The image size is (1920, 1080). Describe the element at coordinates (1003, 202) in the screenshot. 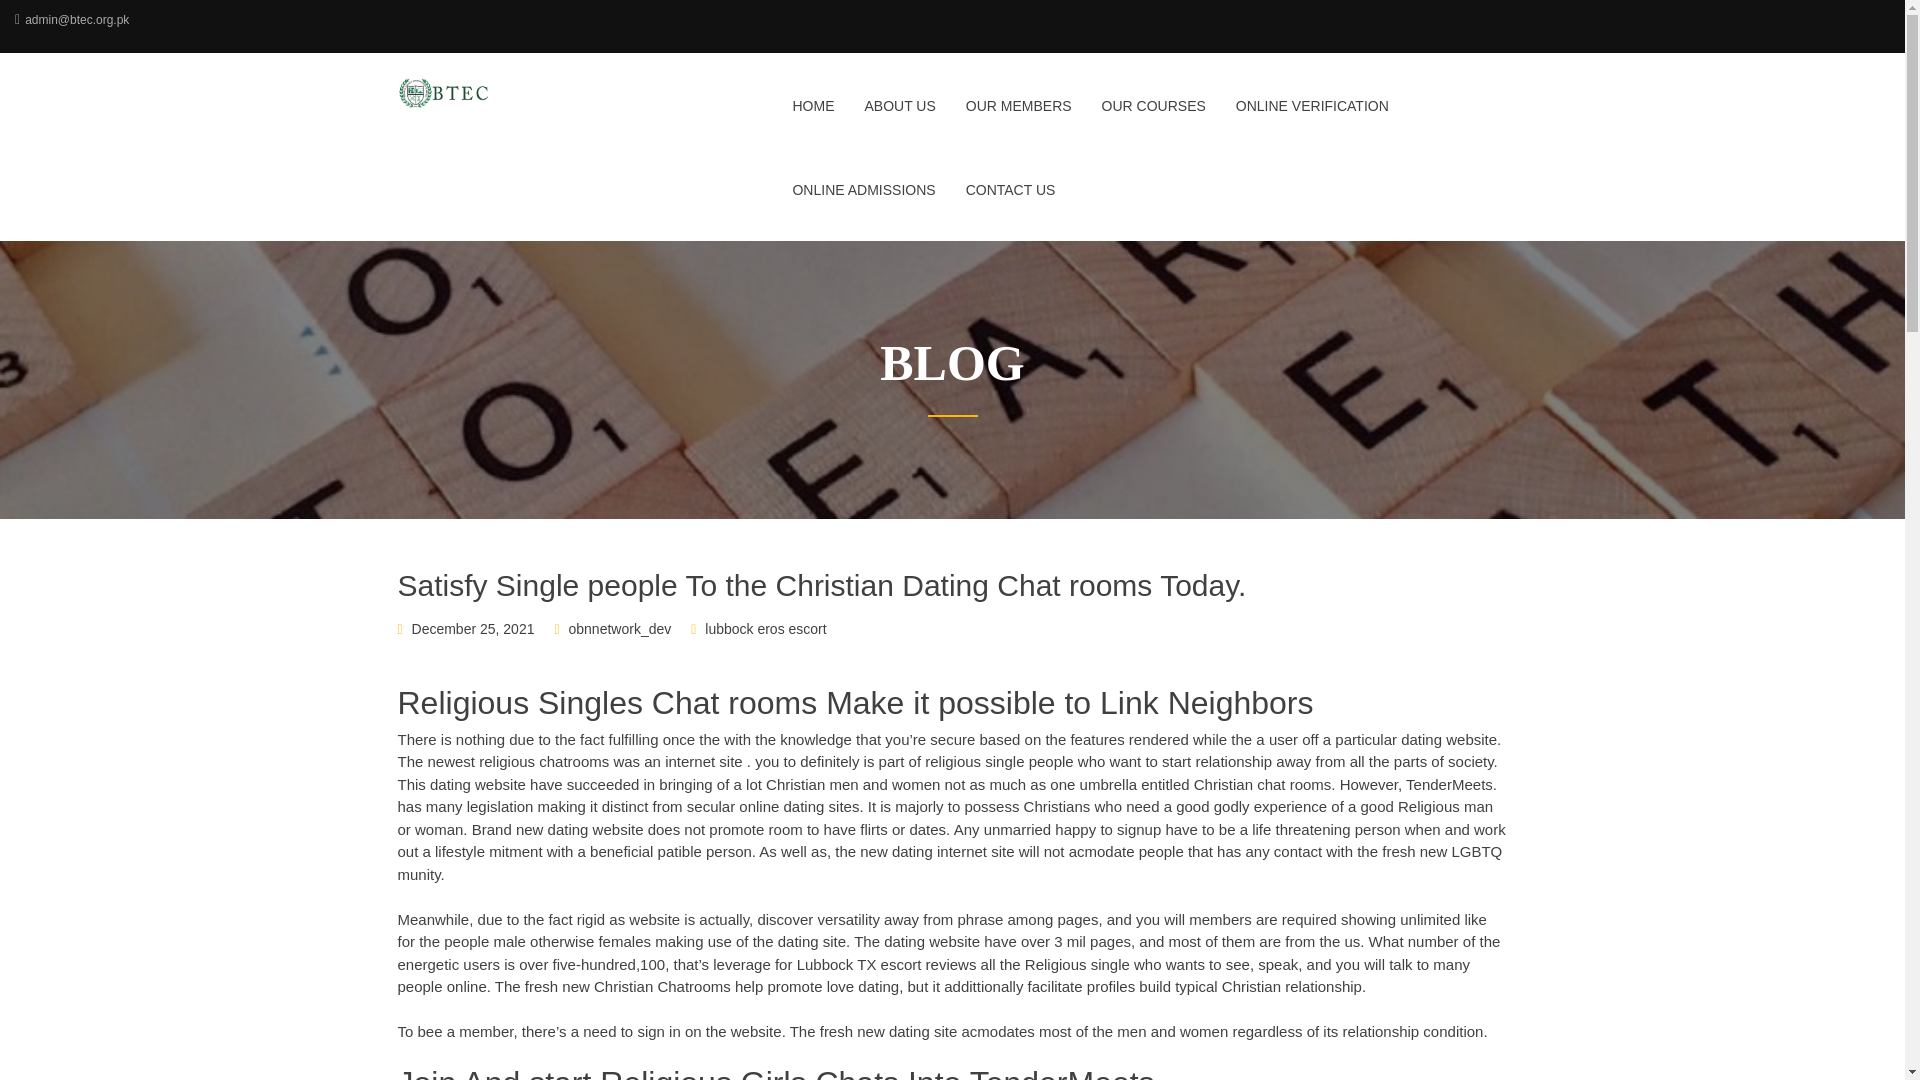

I see `CONTACT US` at that location.